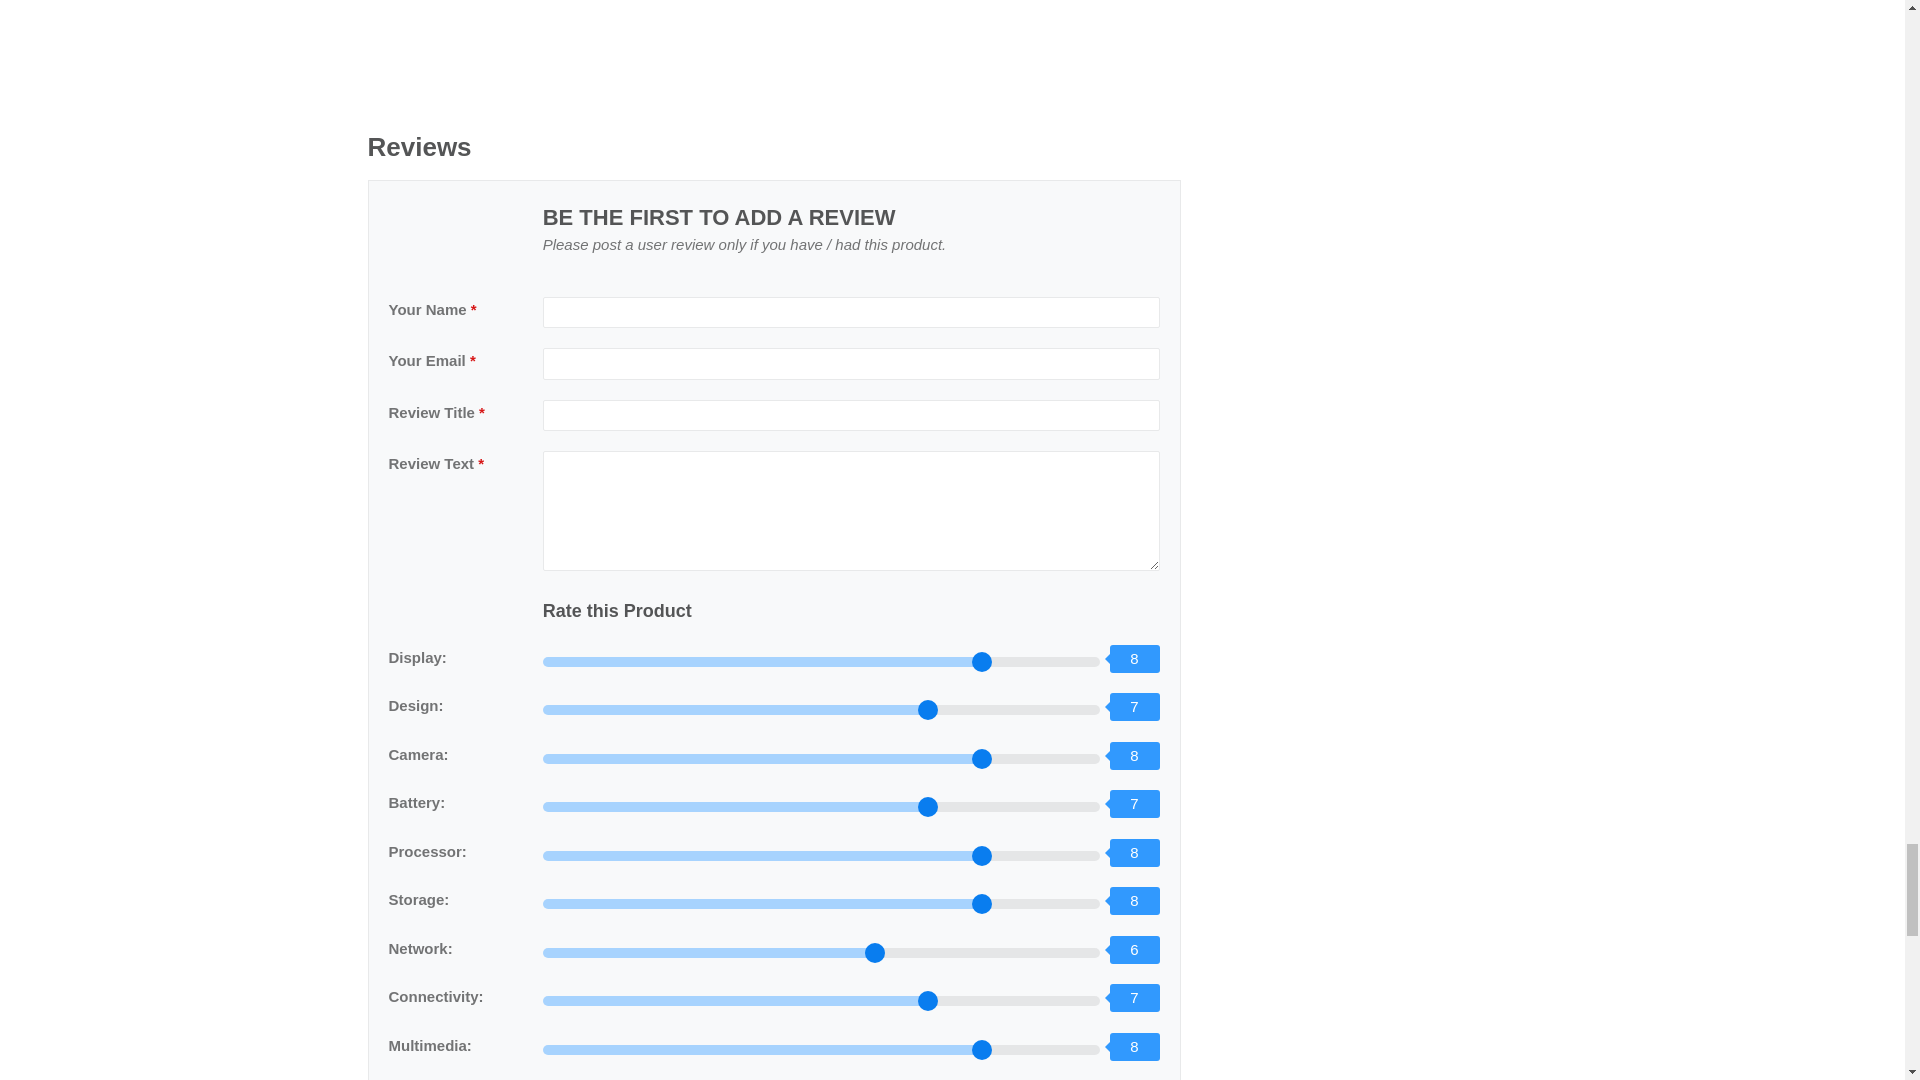 The width and height of the screenshot is (1920, 1080). I want to click on 7, so click(822, 710).